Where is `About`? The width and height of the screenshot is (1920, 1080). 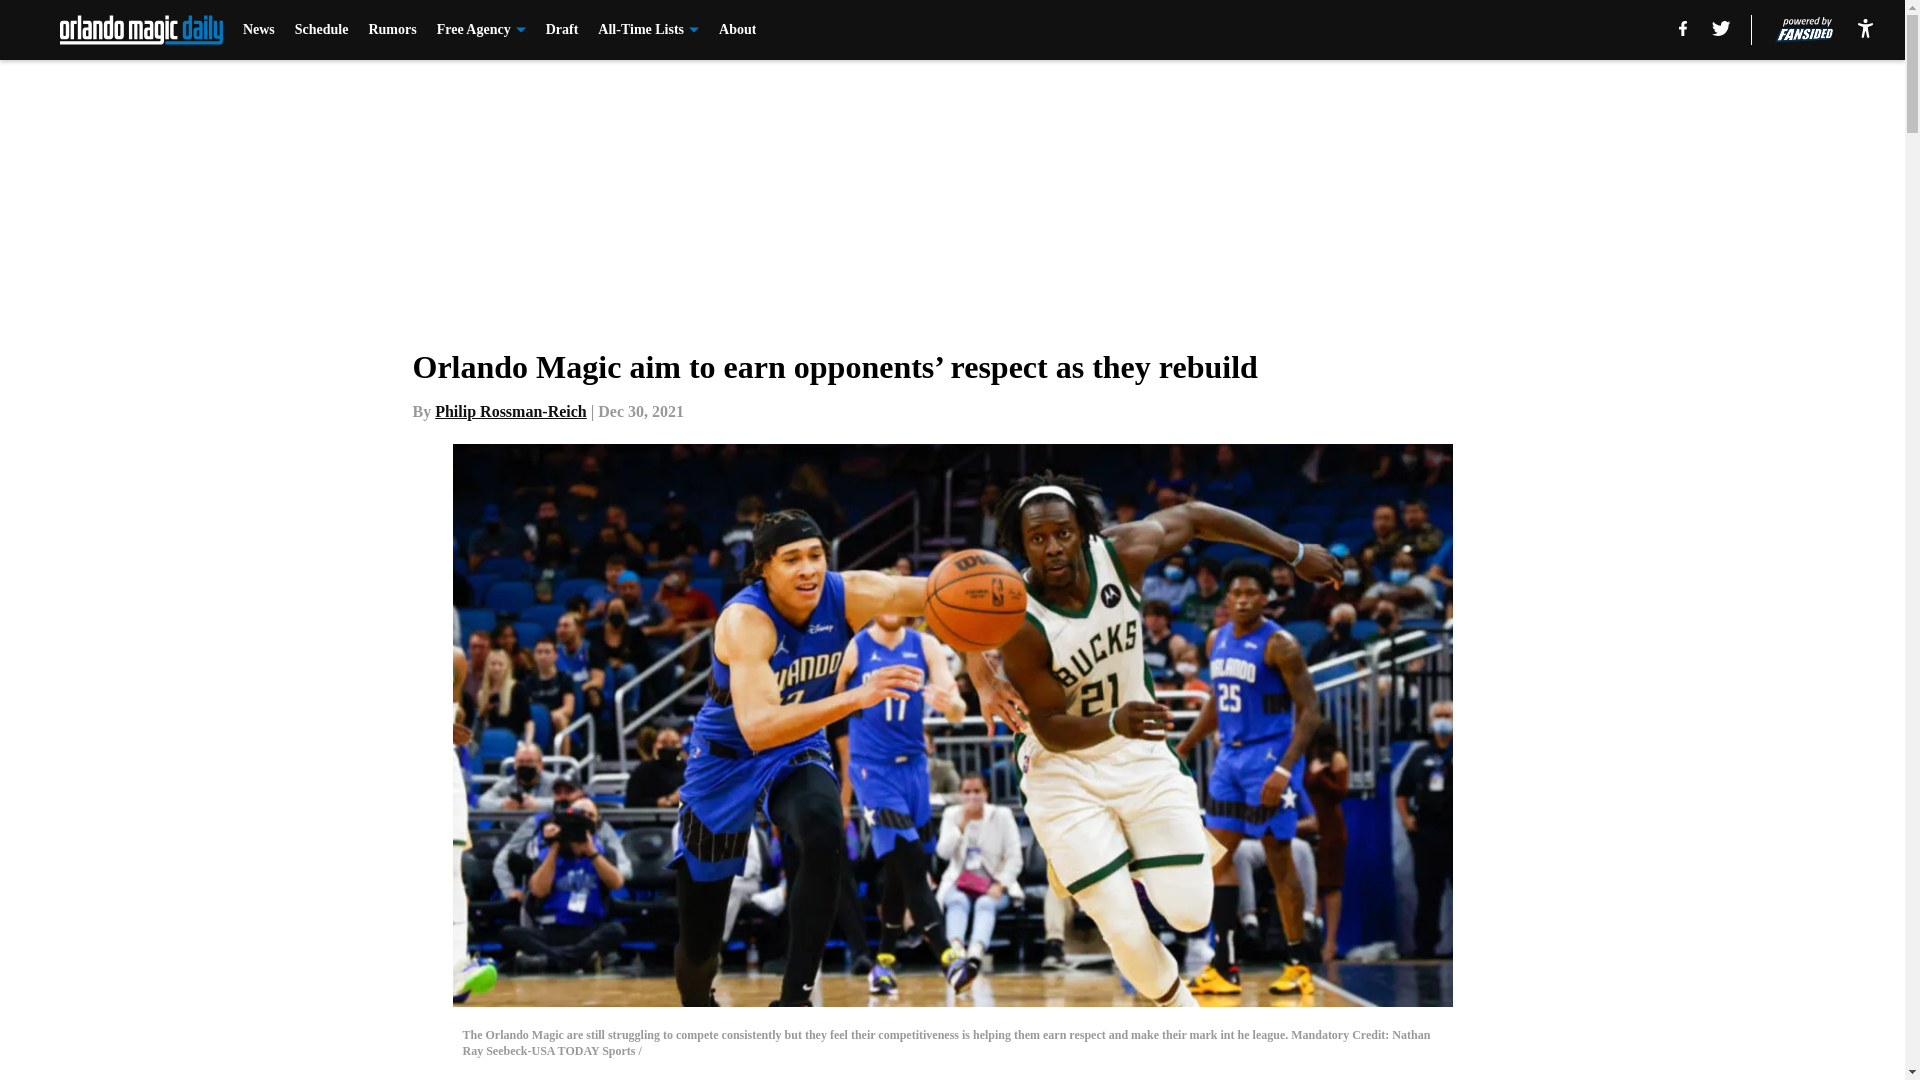 About is located at coordinates (737, 30).